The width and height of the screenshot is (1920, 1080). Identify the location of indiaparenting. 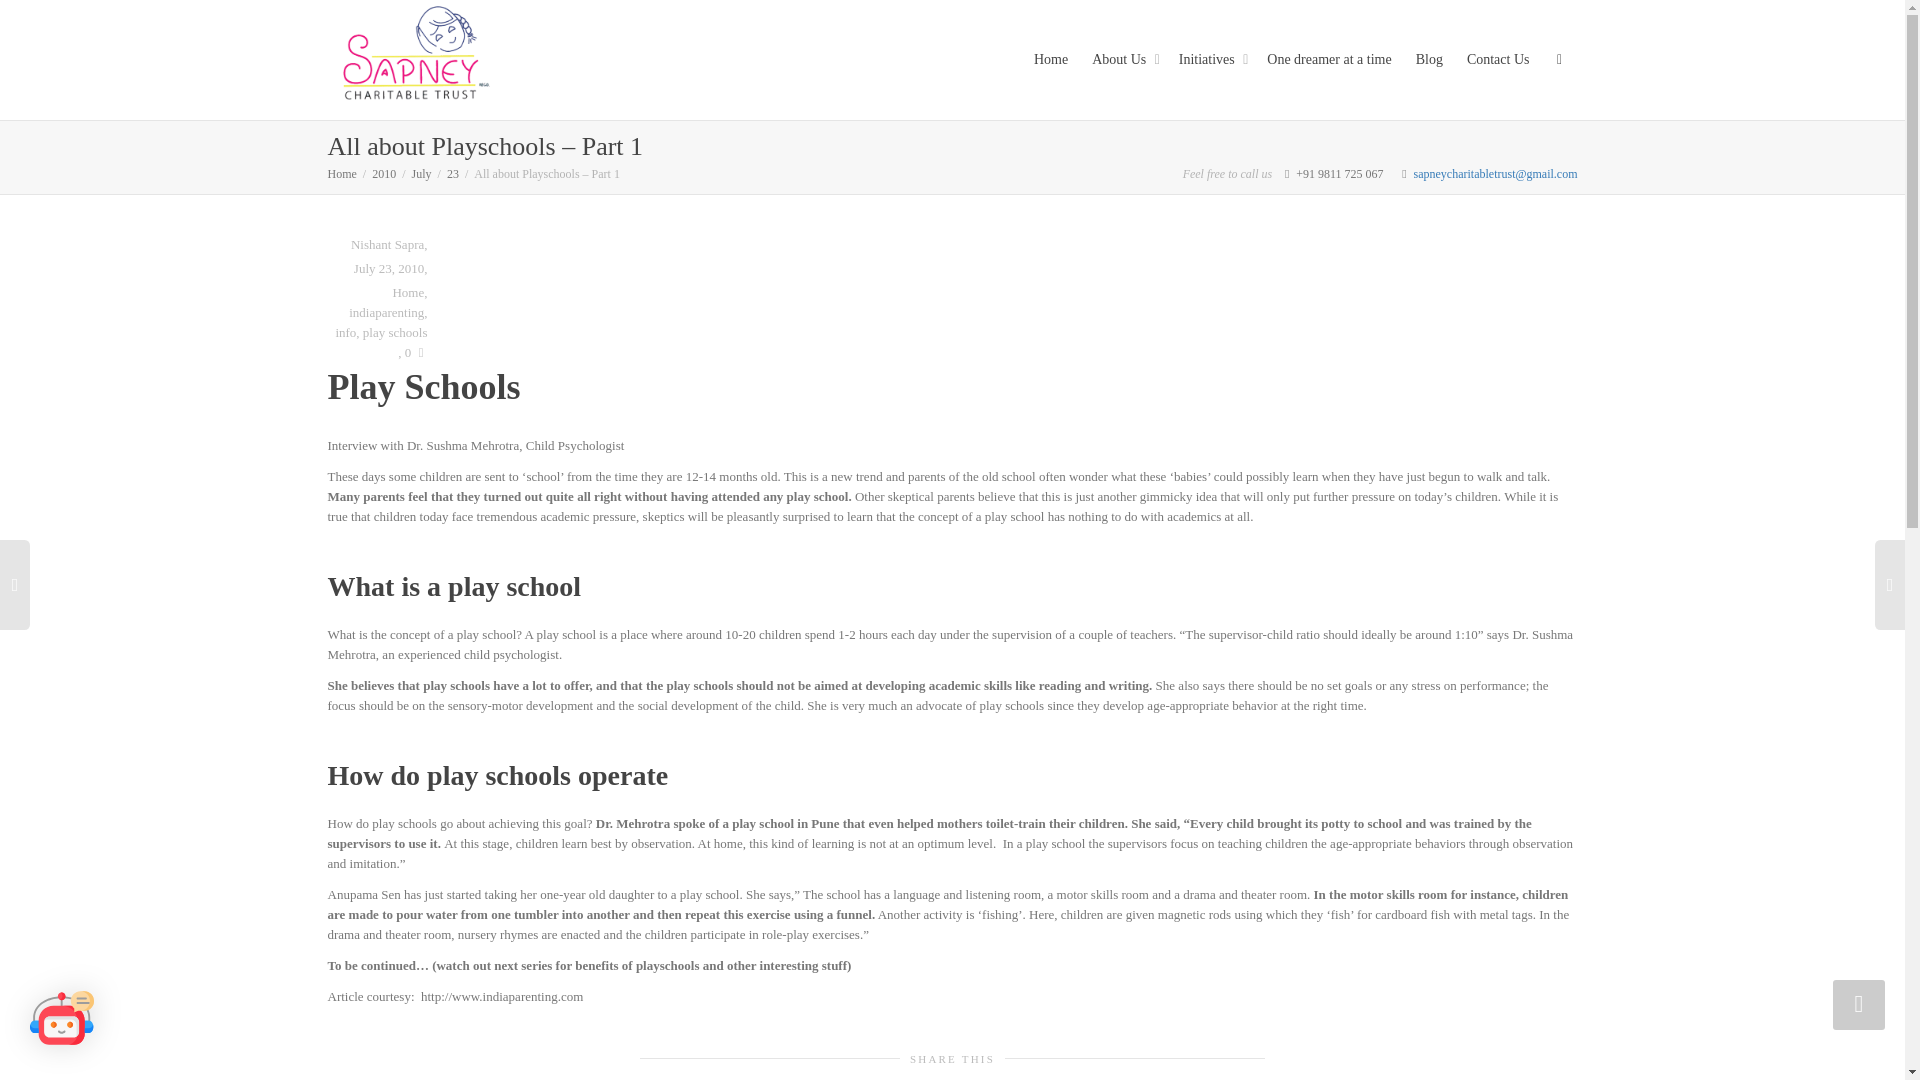
(386, 312).